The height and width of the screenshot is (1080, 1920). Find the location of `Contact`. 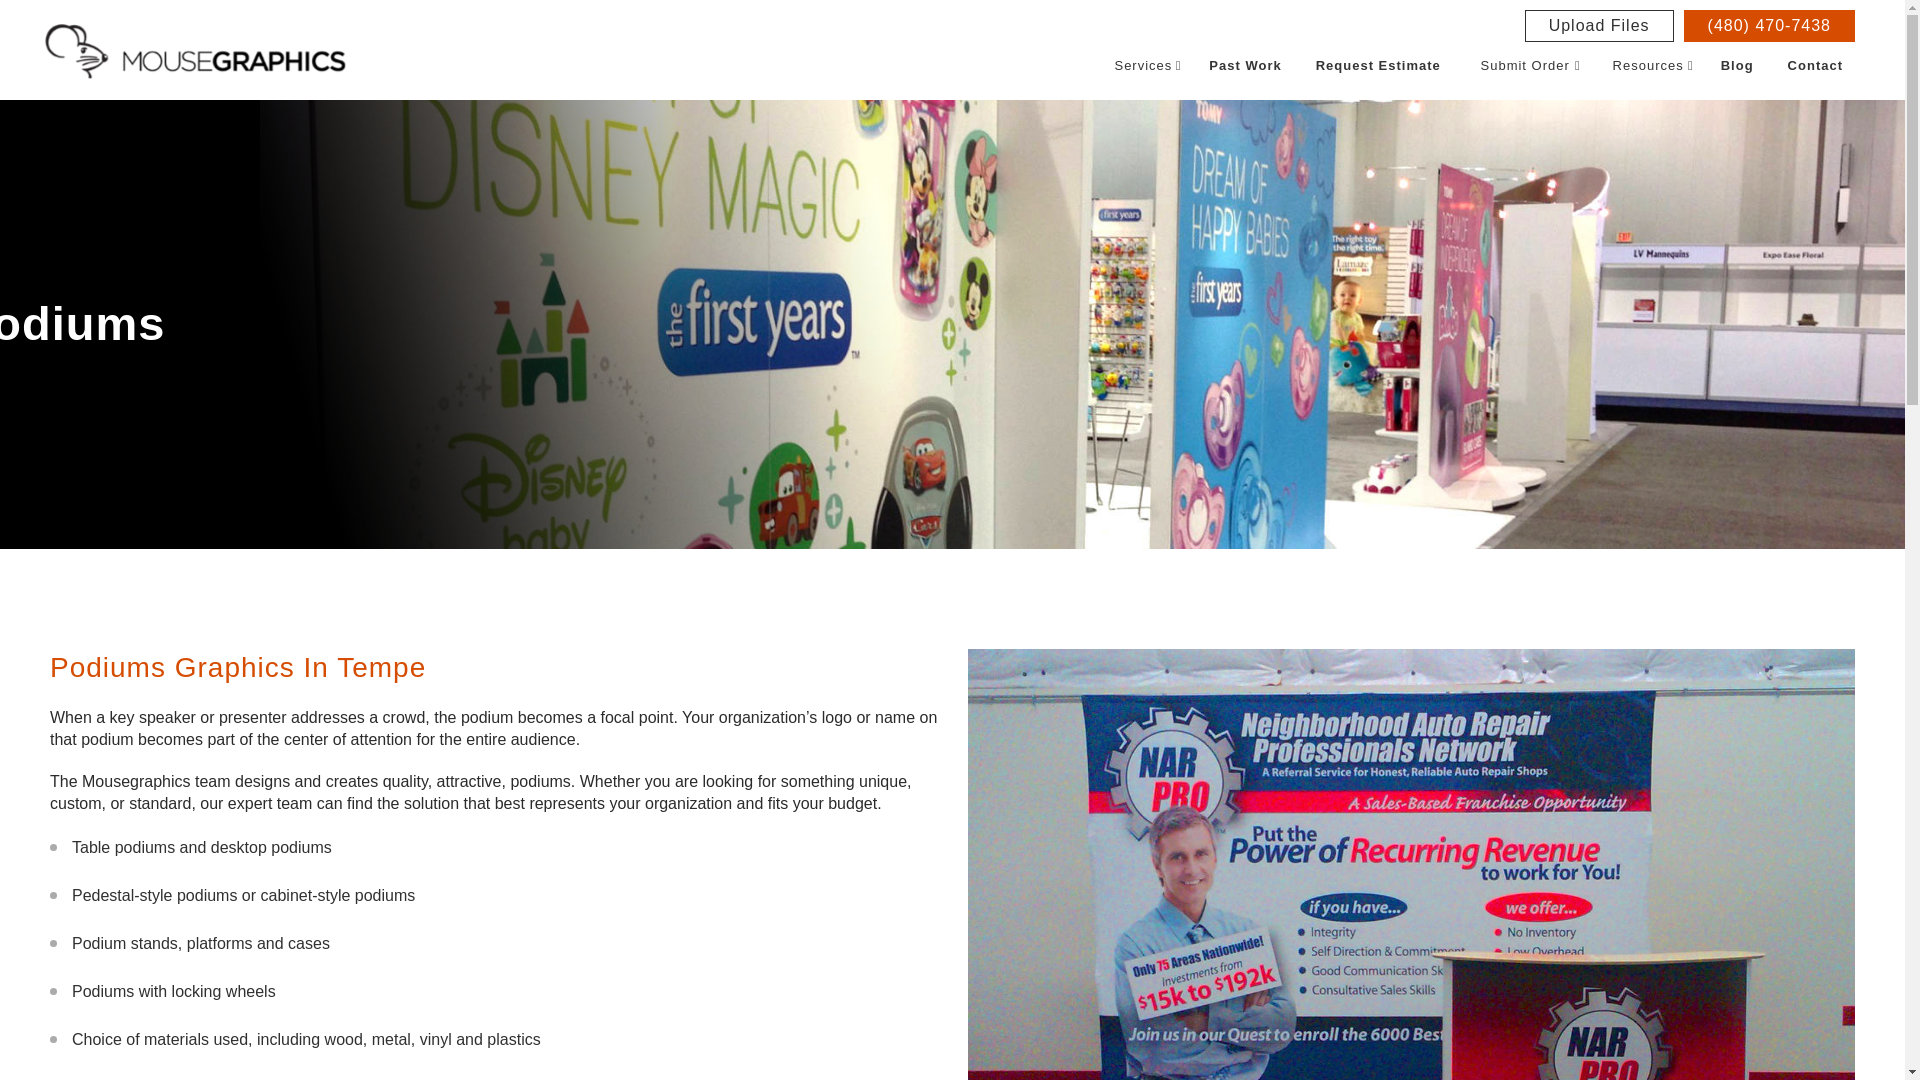

Contact is located at coordinates (1815, 66).